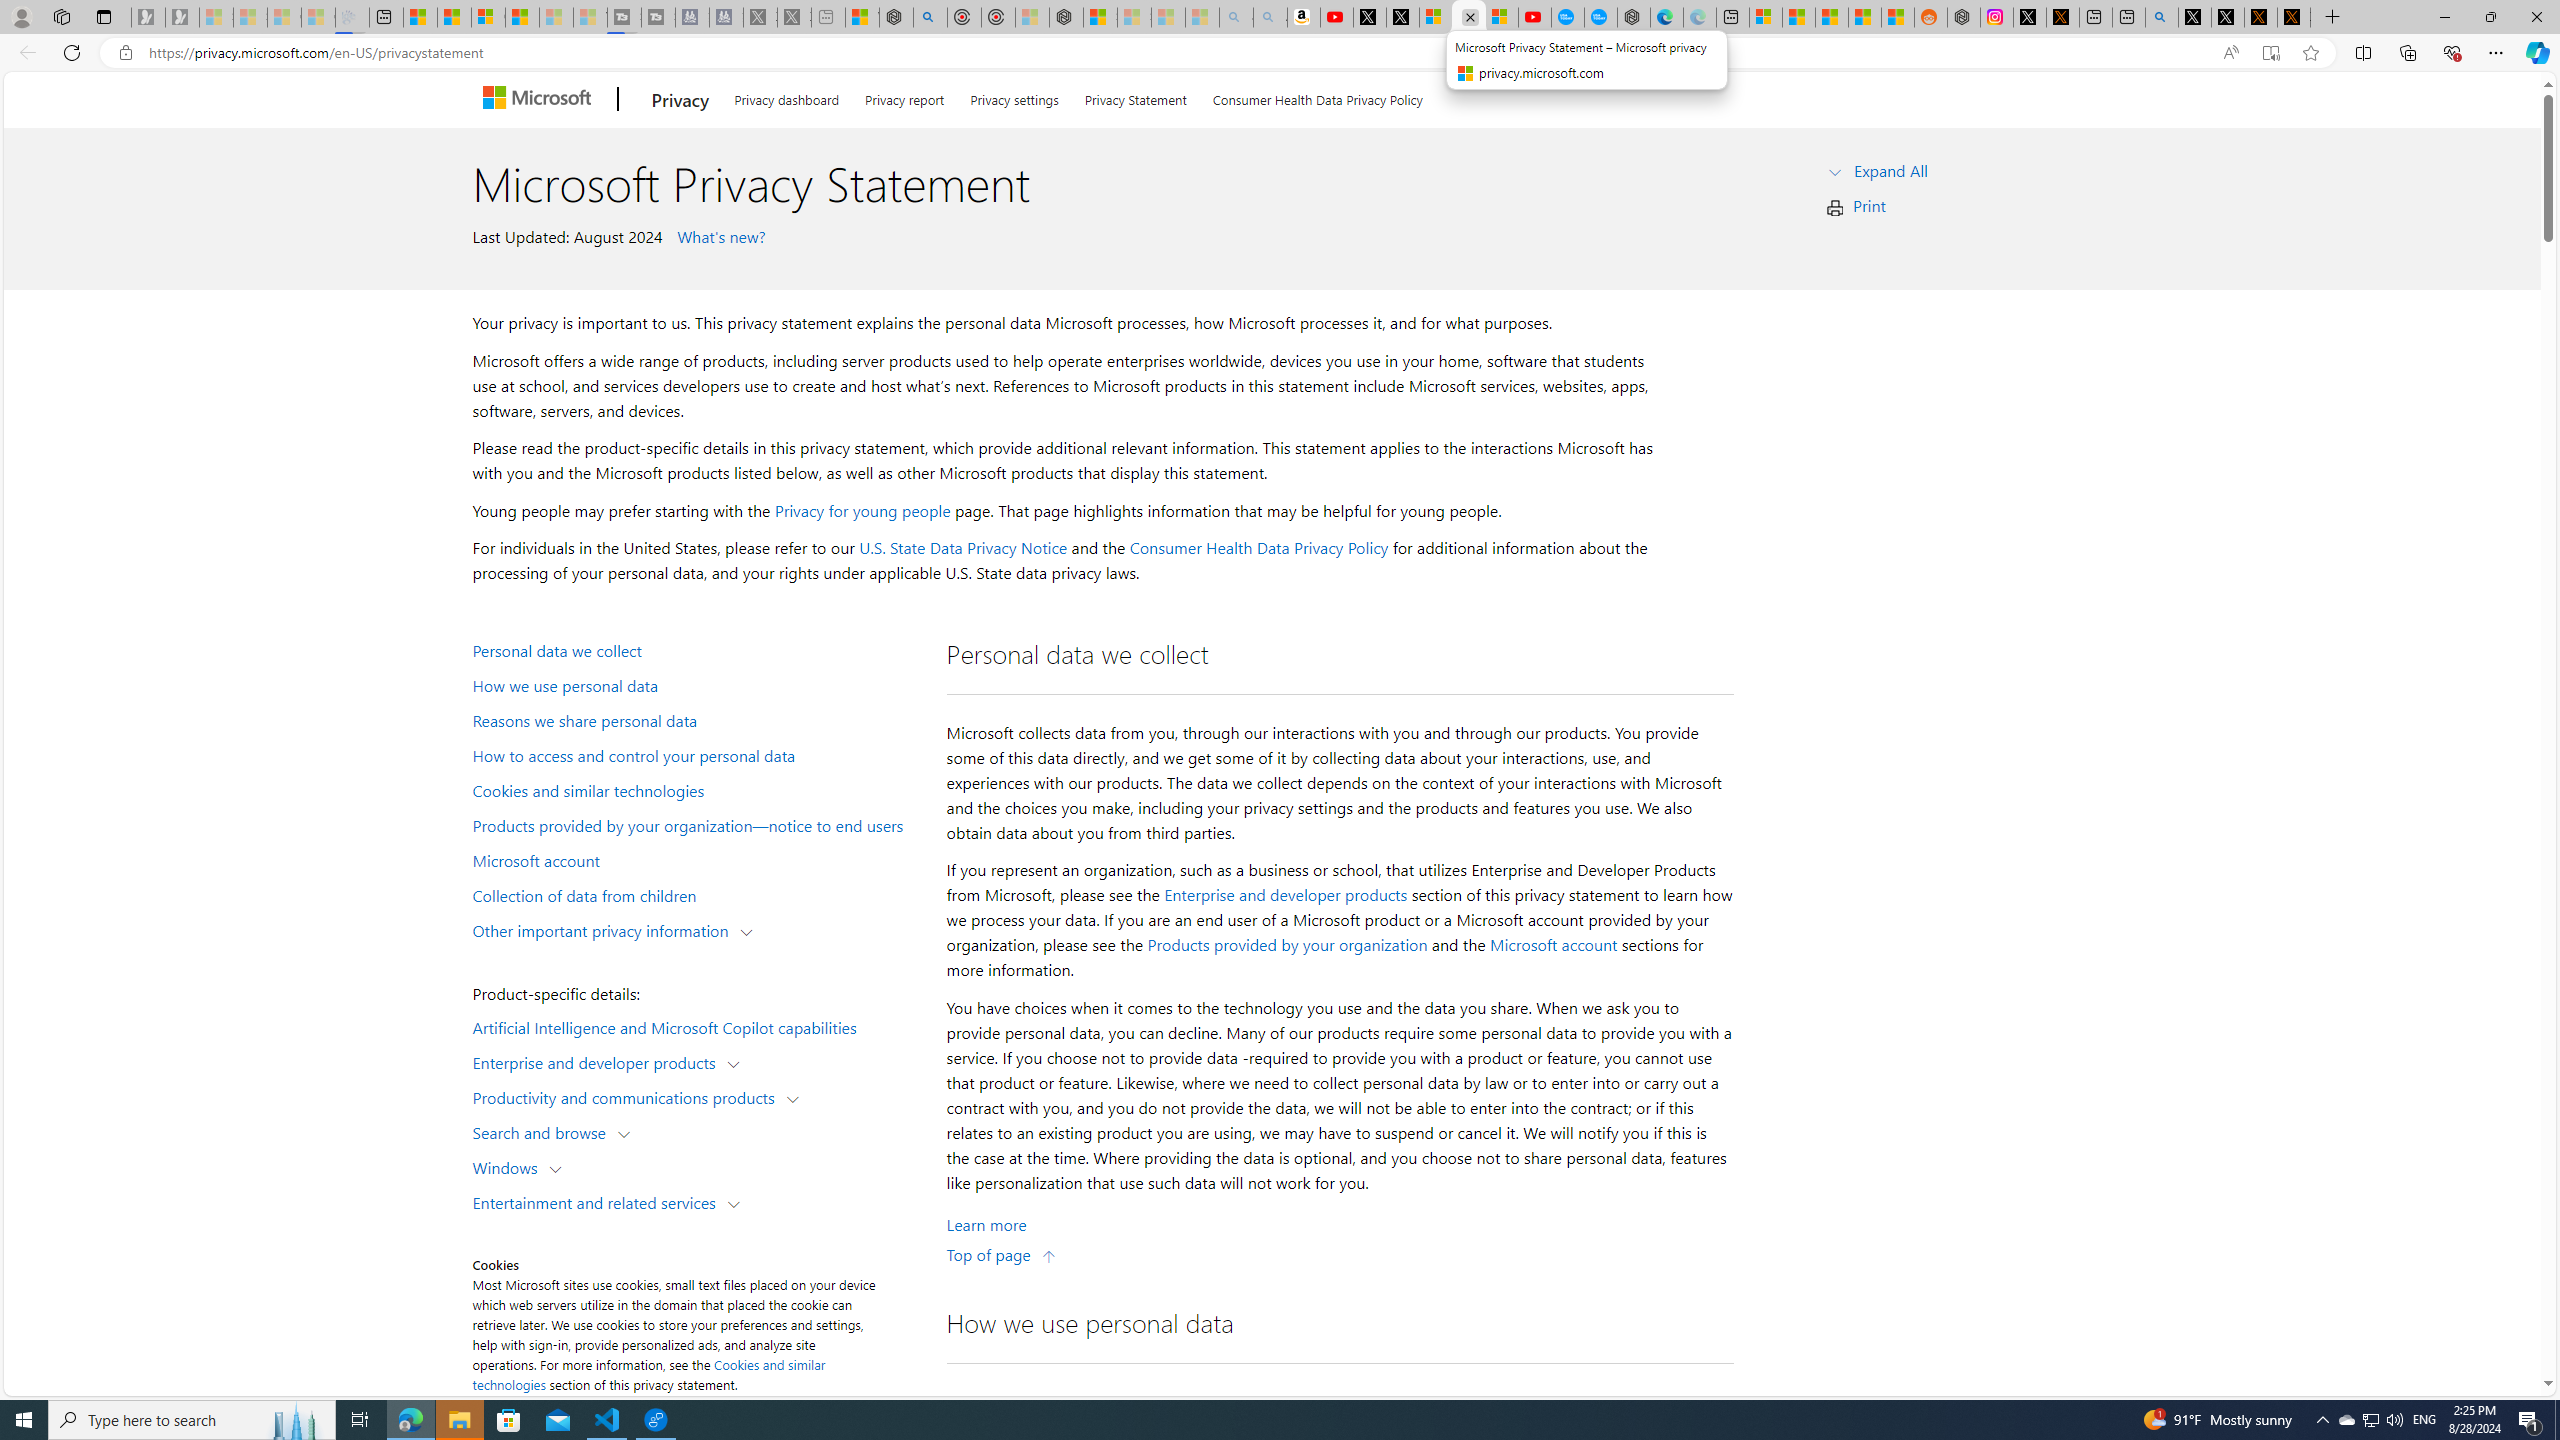  I want to click on Search and browse, so click(544, 1132).